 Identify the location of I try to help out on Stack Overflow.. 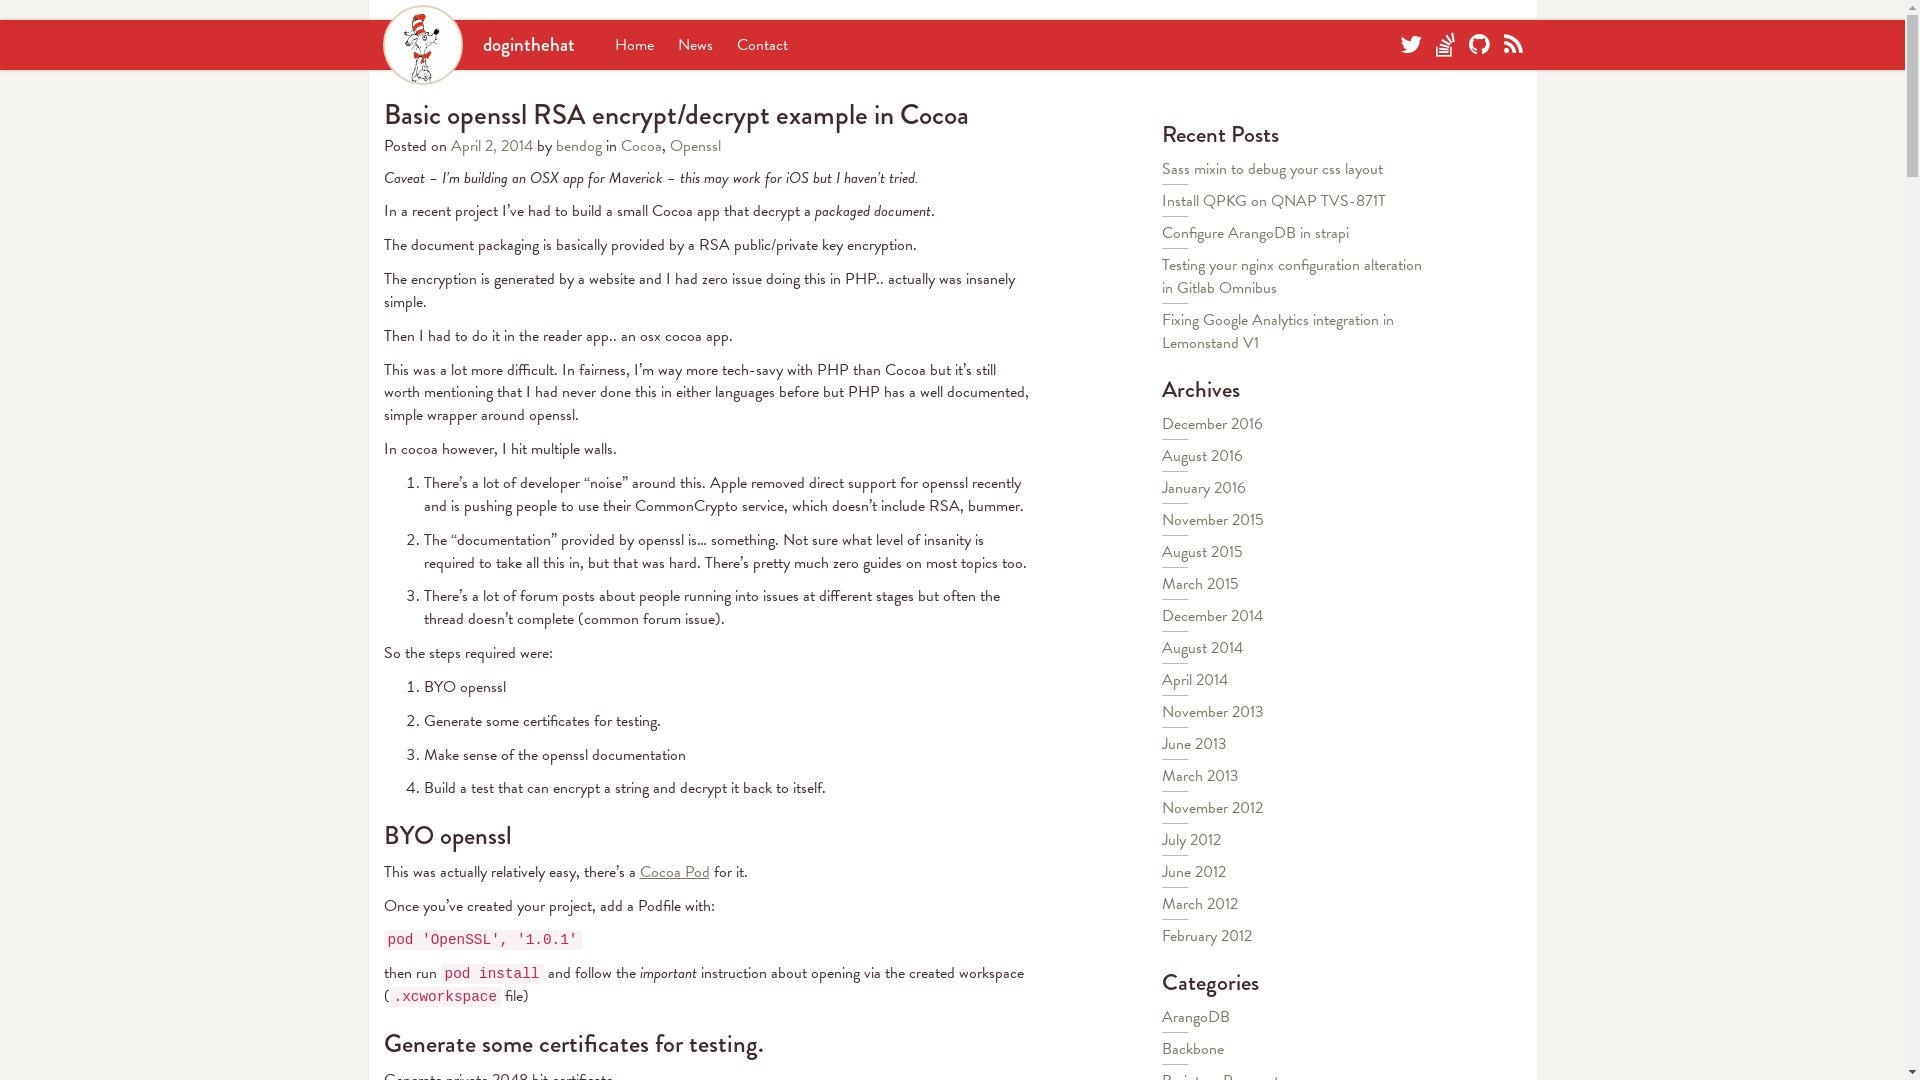
(1446, 45).